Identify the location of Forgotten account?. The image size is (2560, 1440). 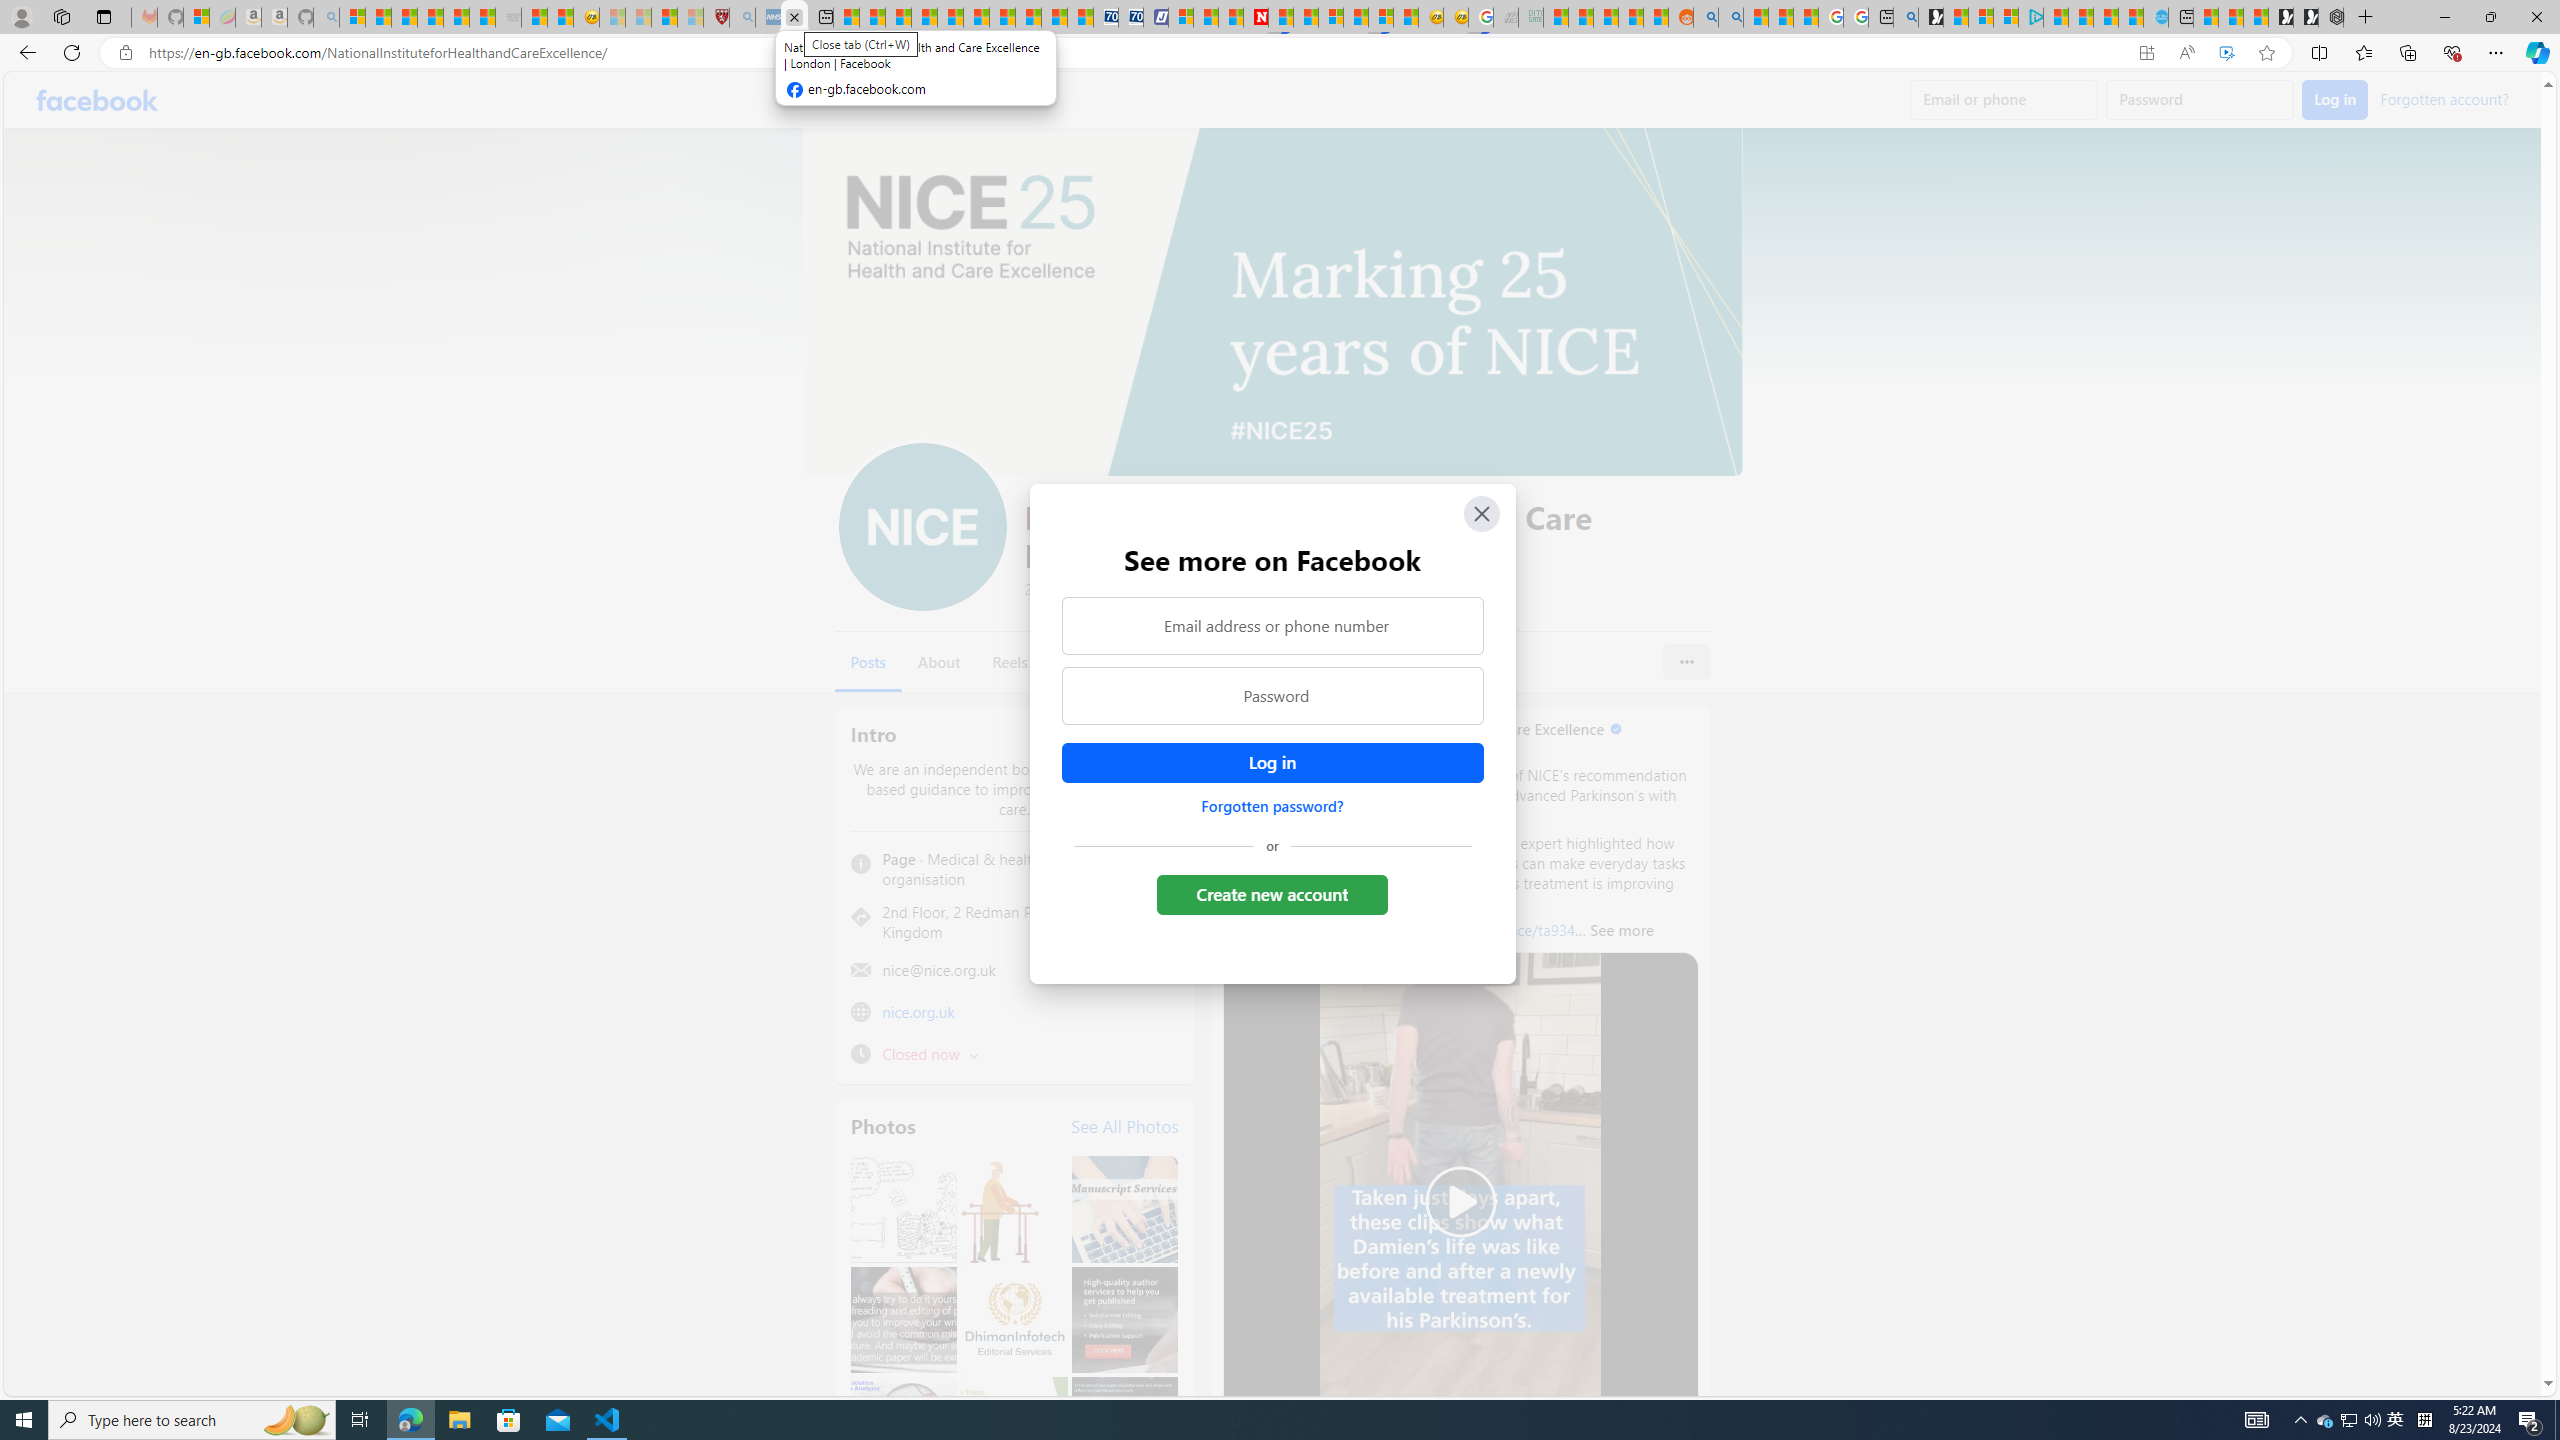
(2444, 98).